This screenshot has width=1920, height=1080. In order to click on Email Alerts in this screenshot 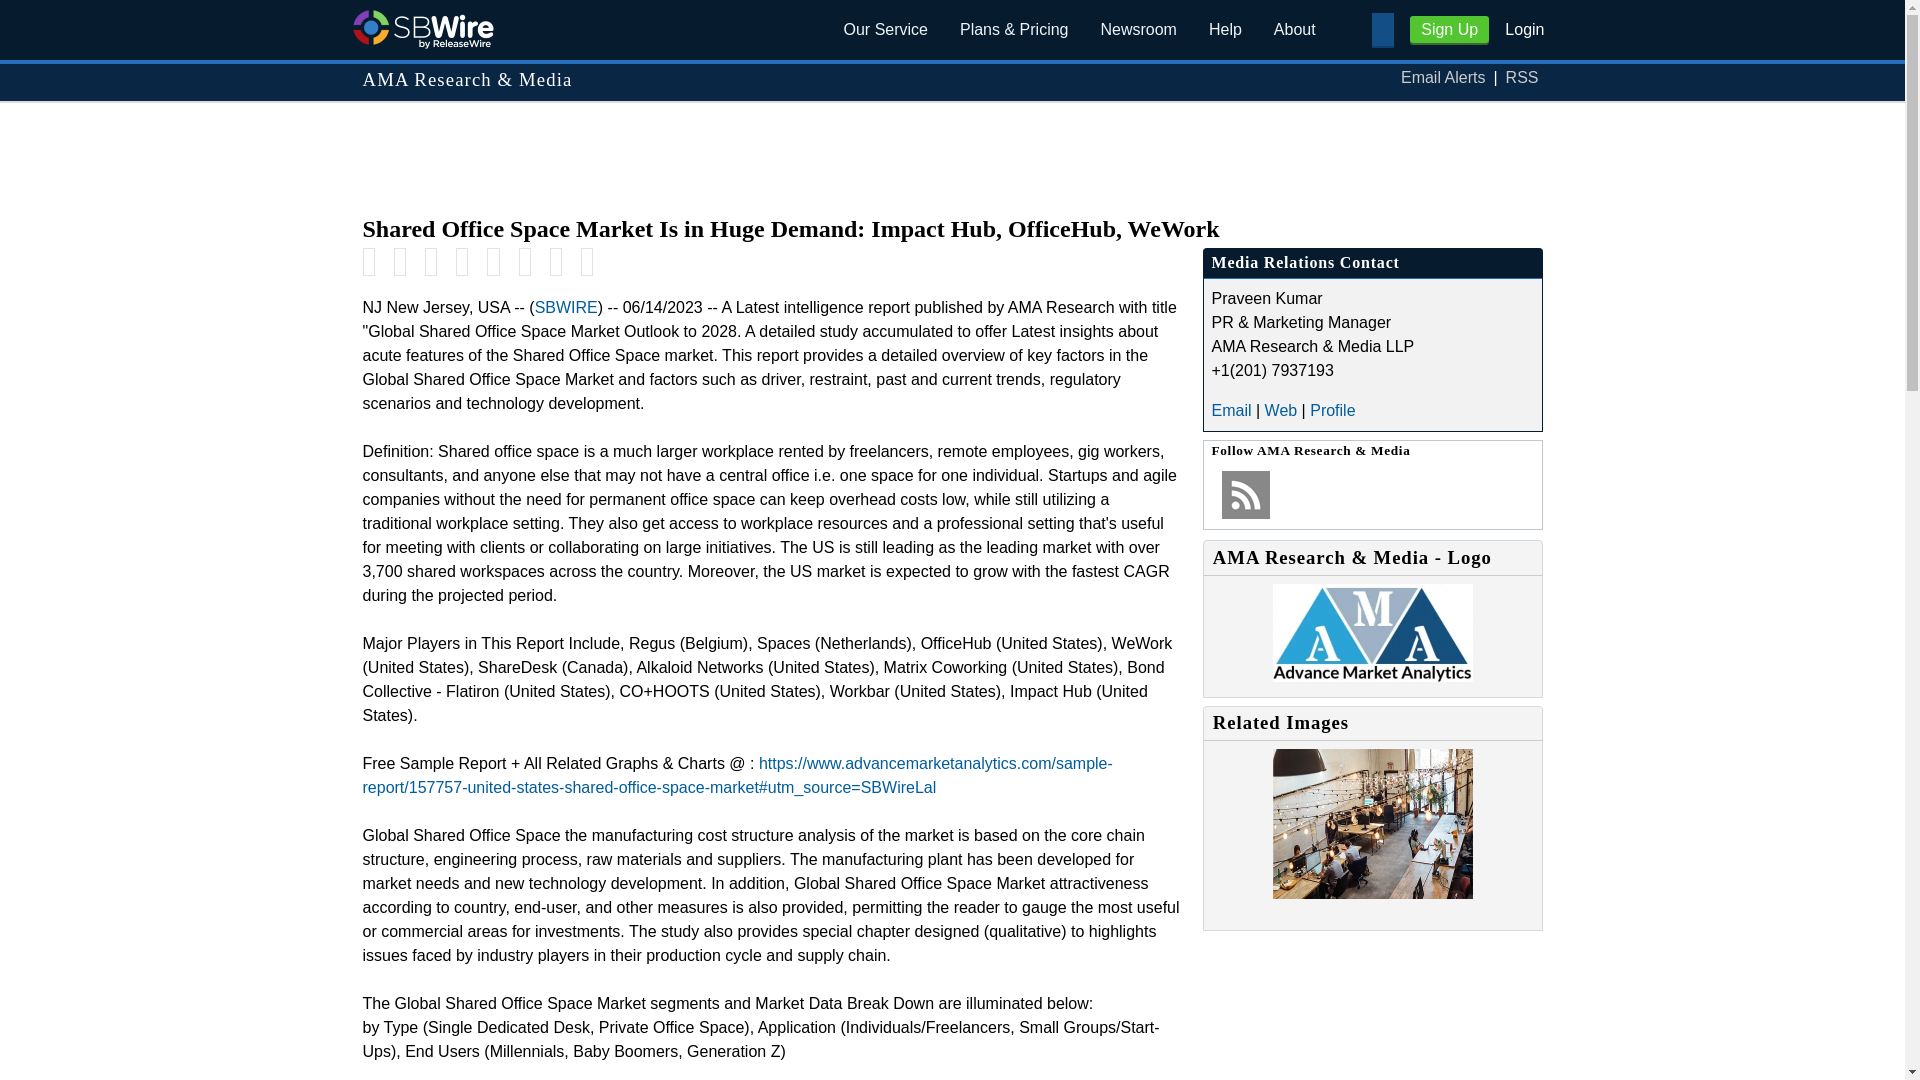, I will do `click(1442, 78)`.